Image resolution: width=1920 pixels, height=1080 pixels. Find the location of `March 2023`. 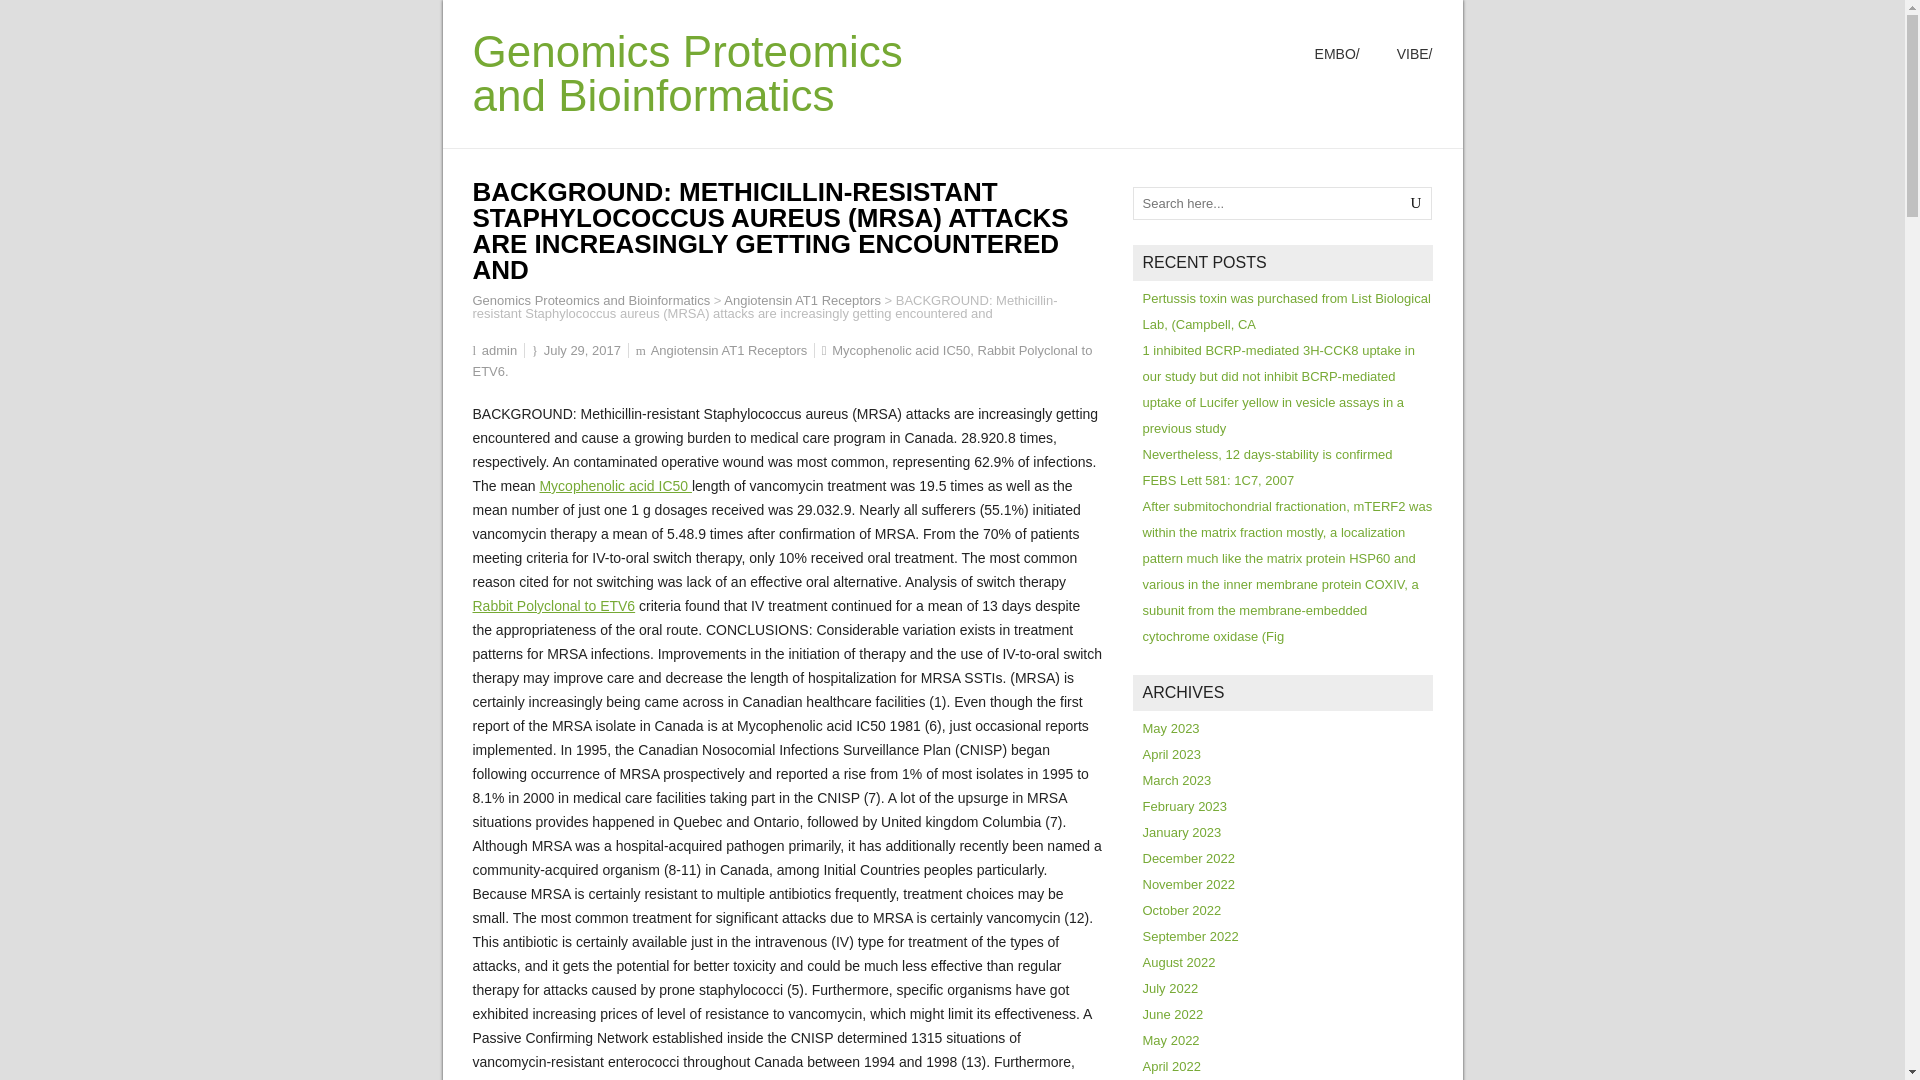

March 2023 is located at coordinates (1176, 780).